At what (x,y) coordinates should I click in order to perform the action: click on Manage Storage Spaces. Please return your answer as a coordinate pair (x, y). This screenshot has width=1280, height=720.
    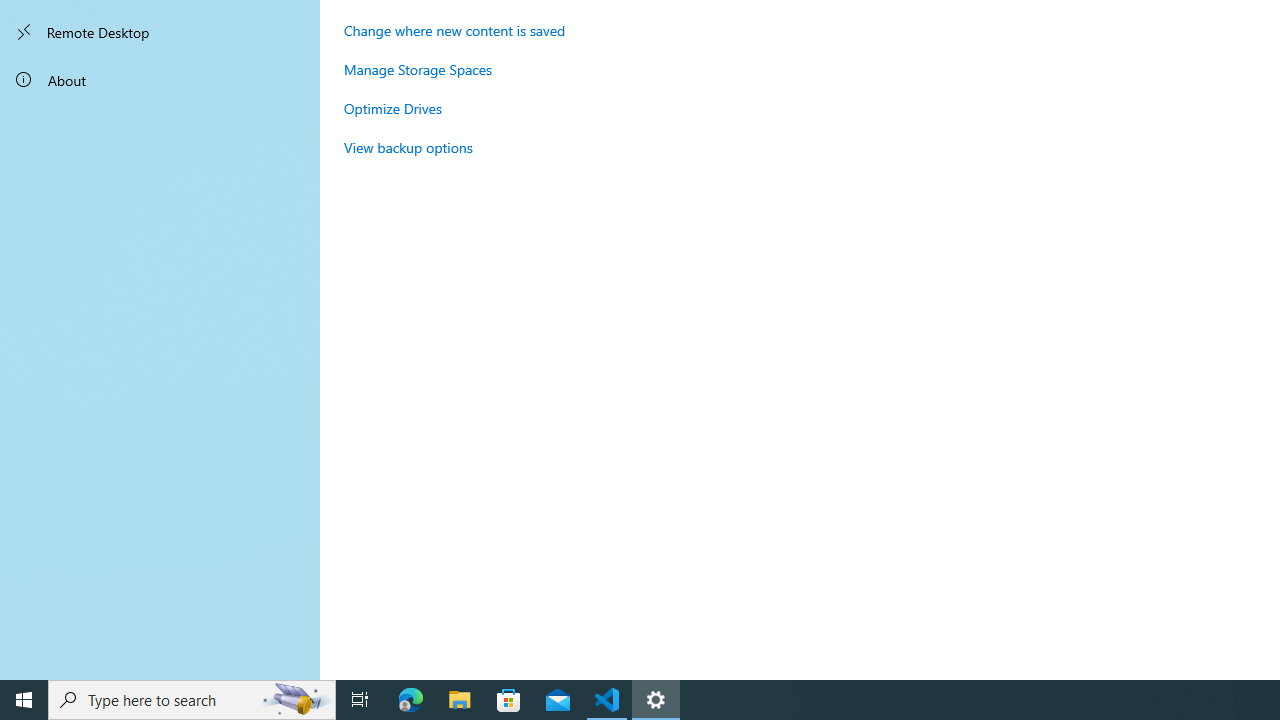
    Looking at the image, I should click on (418, 69).